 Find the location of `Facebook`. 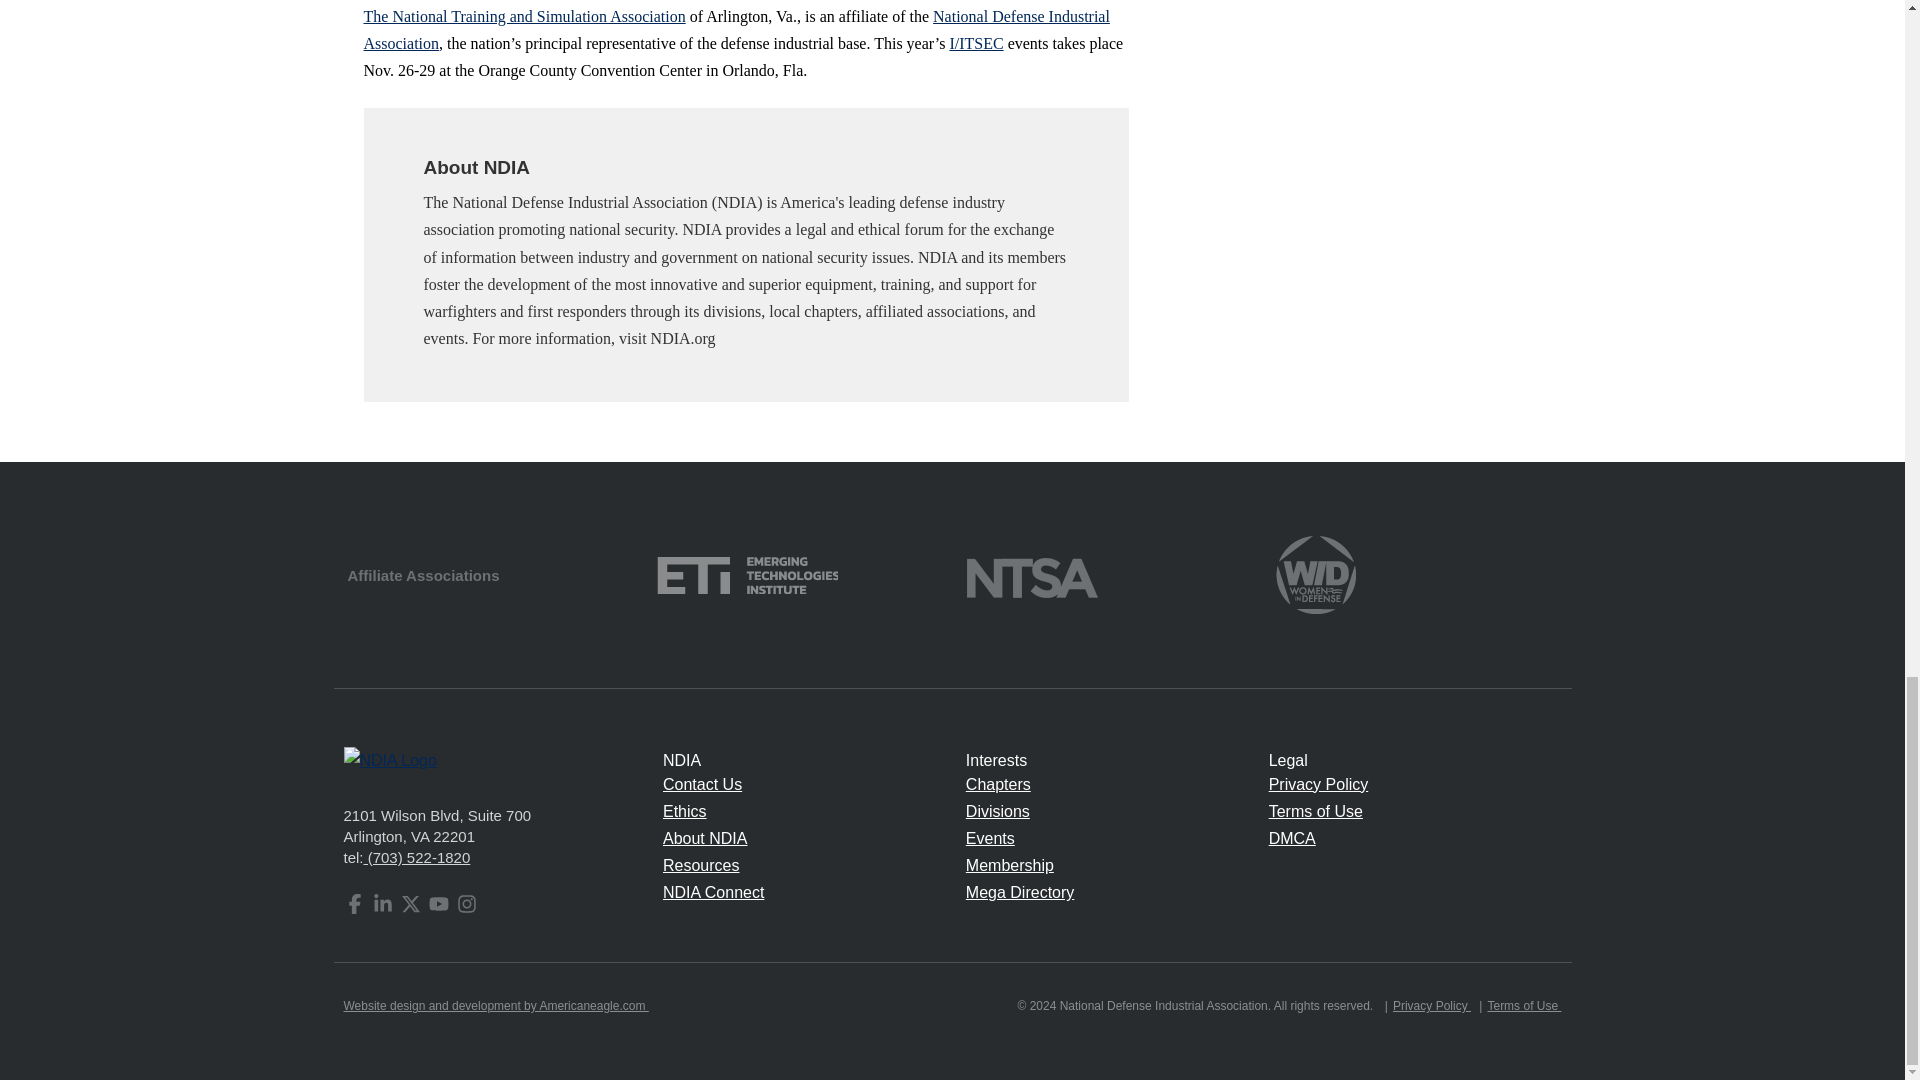

Facebook is located at coordinates (354, 904).